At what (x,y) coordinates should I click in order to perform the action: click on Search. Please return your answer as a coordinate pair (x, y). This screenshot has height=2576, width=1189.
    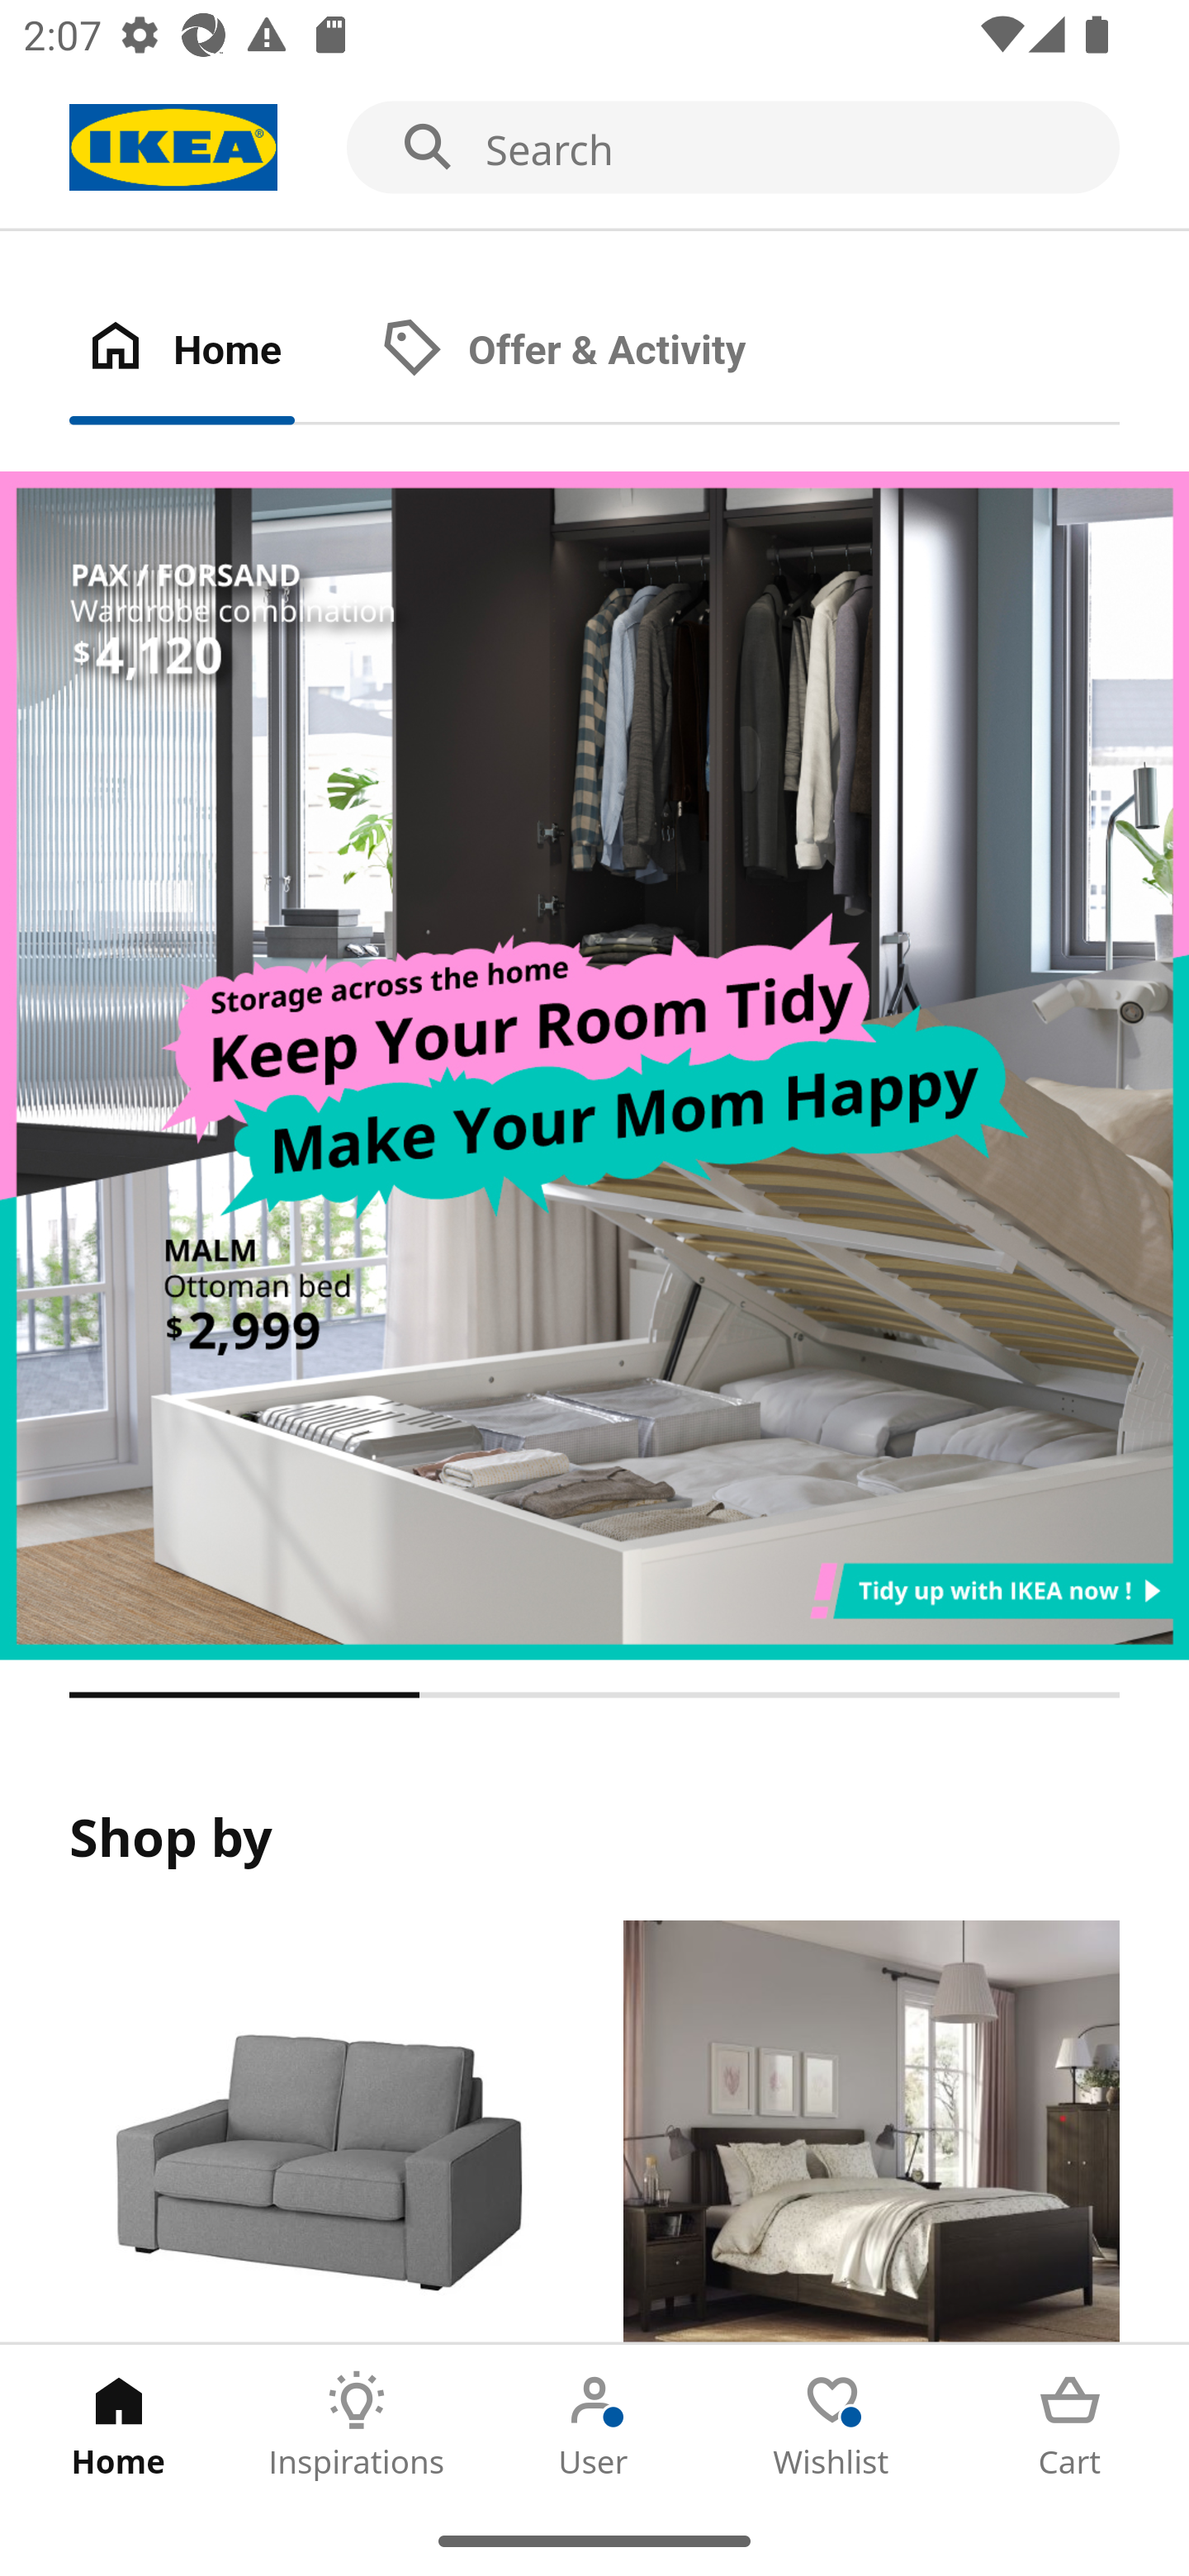
    Looking at the image, I should click on (594, 149).